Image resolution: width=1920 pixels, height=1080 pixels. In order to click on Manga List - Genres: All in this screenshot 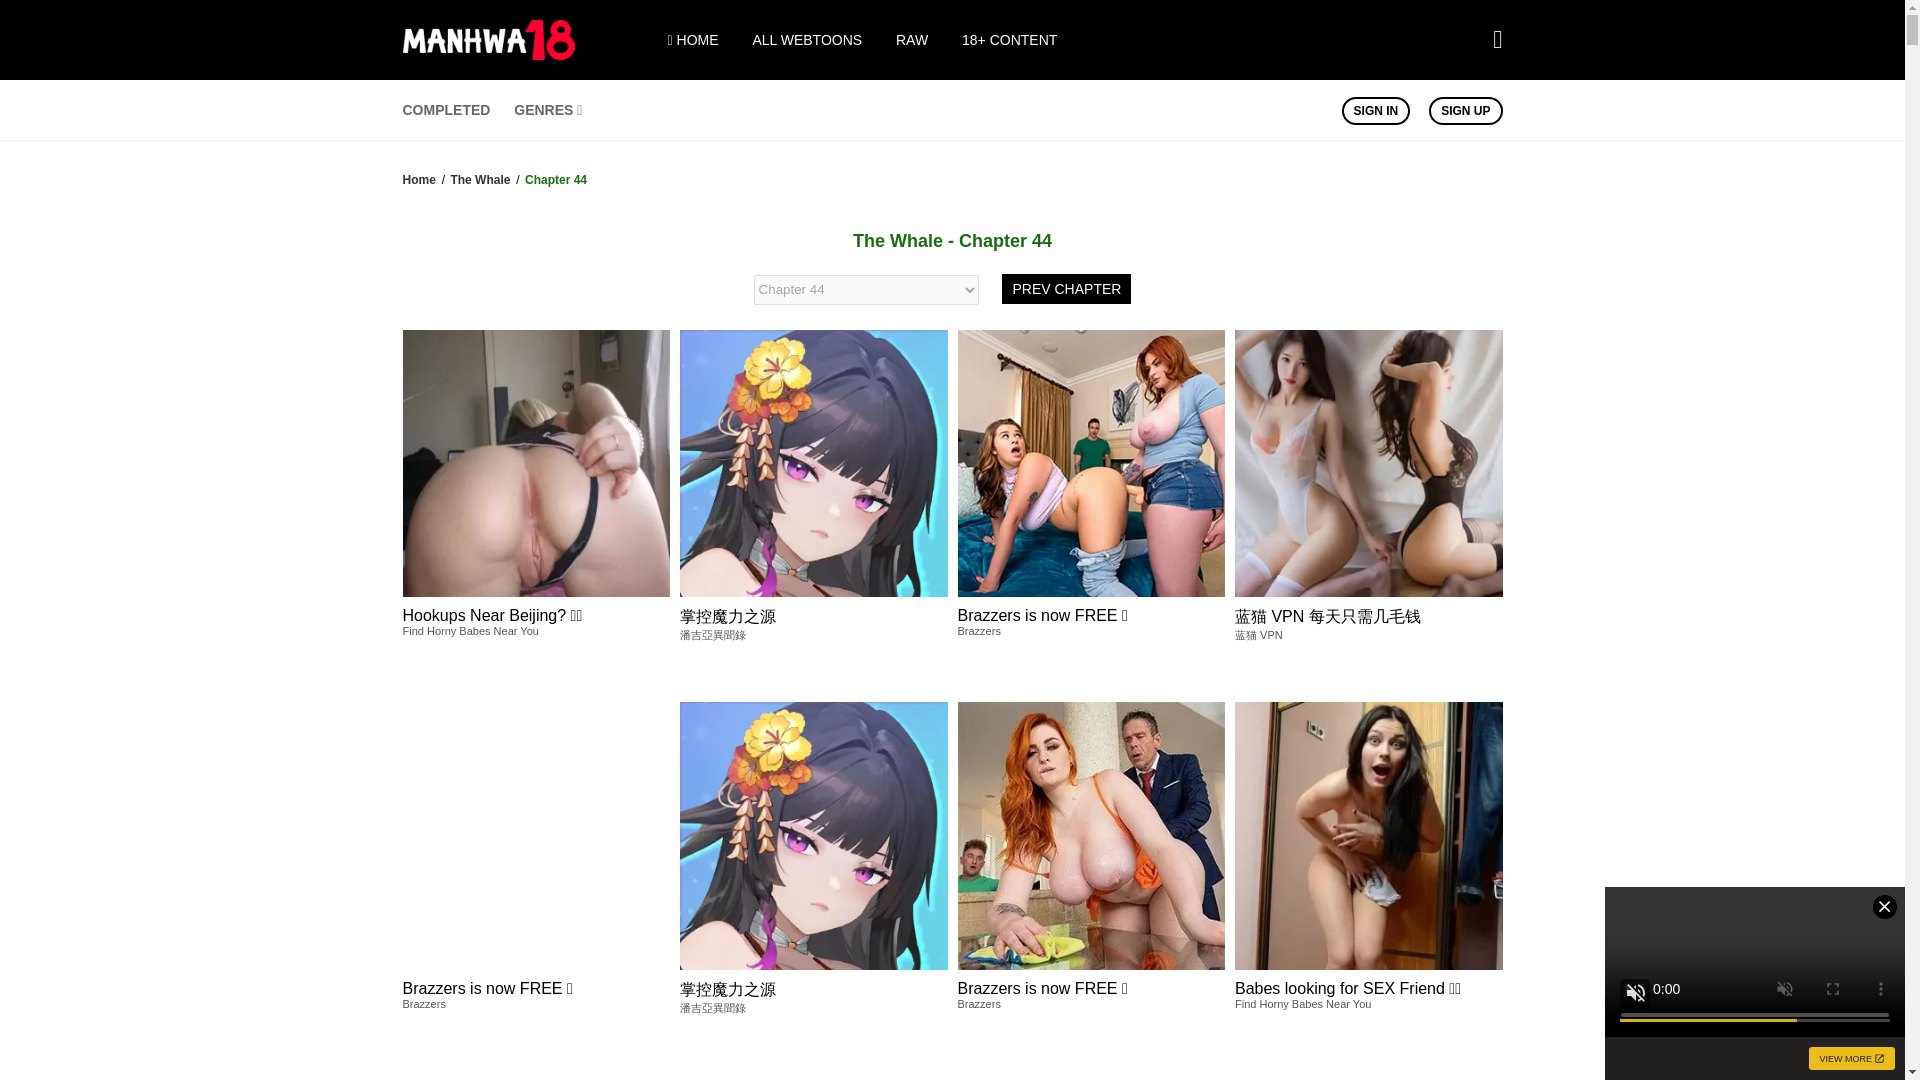, I will do `click(548, 109)`.